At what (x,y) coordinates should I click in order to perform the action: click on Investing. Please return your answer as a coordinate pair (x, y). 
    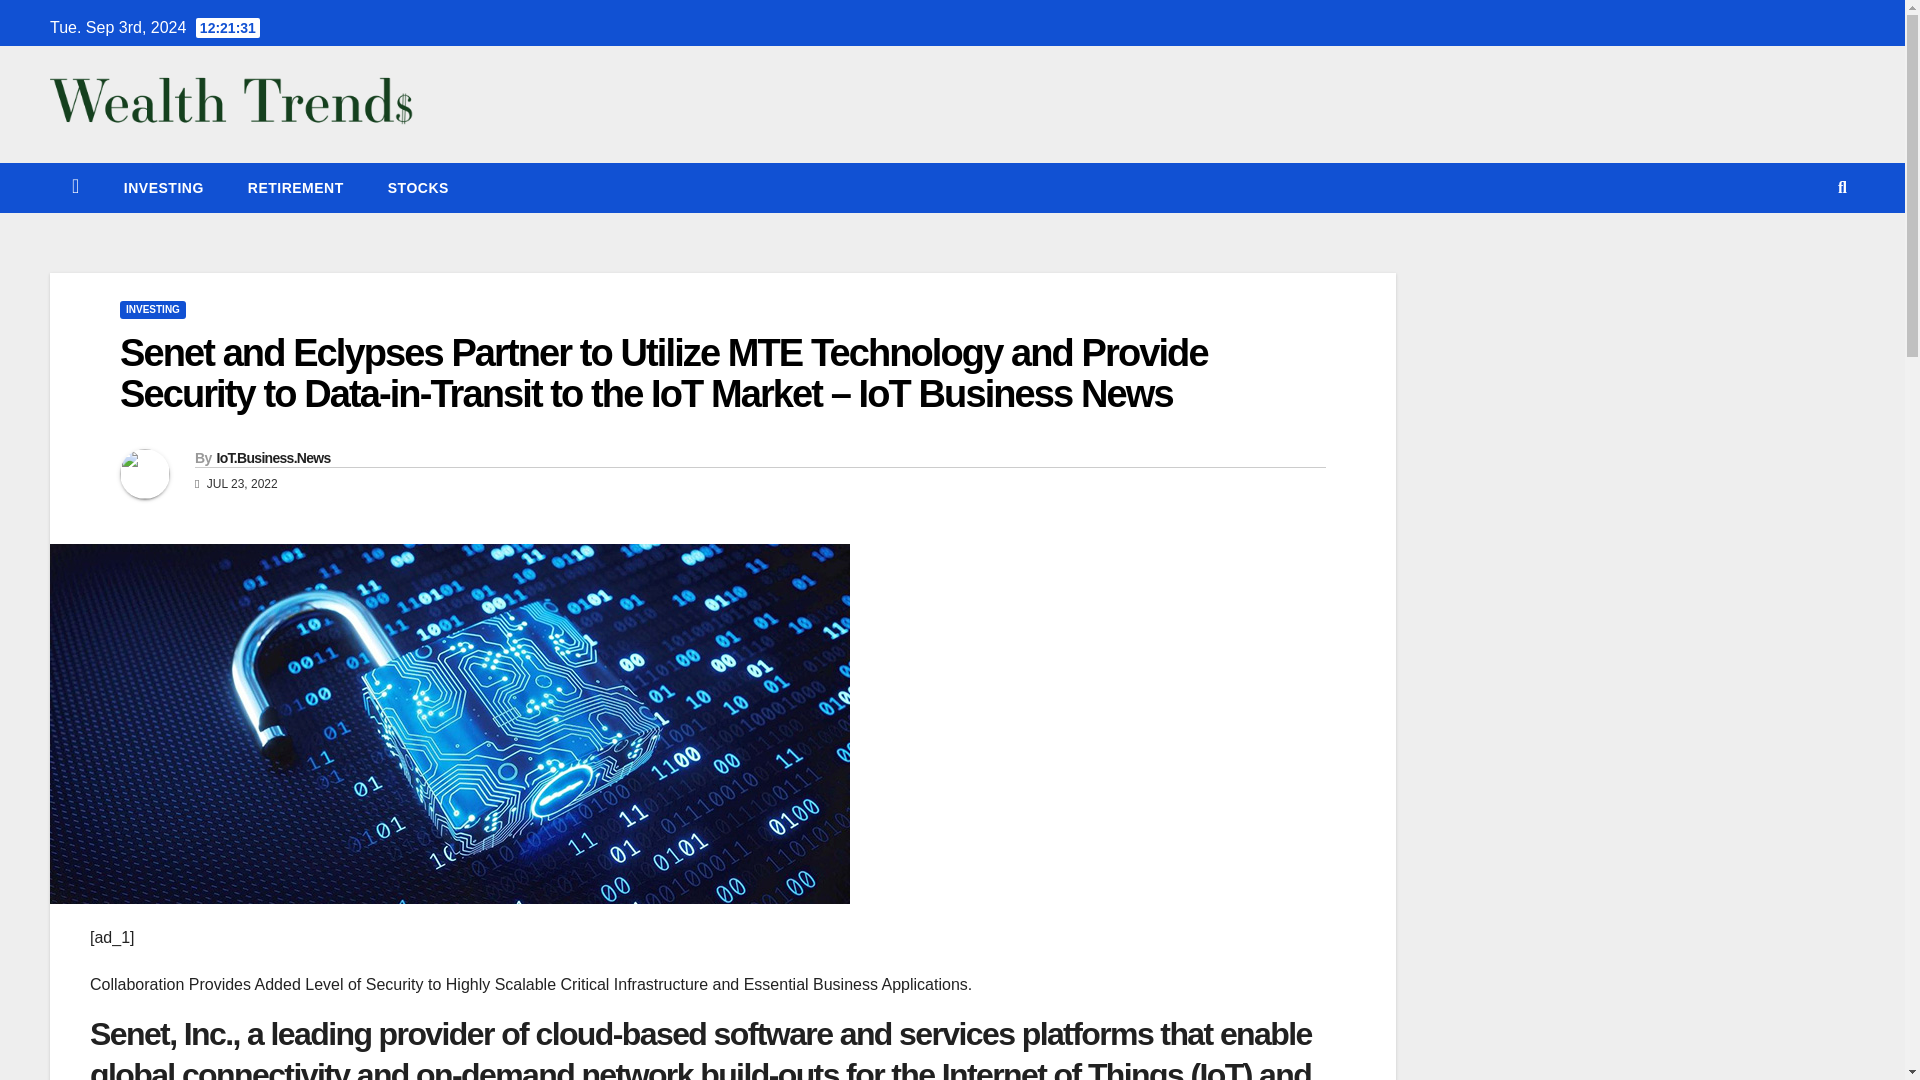
    Looking at the image, I should click on (164, 188).